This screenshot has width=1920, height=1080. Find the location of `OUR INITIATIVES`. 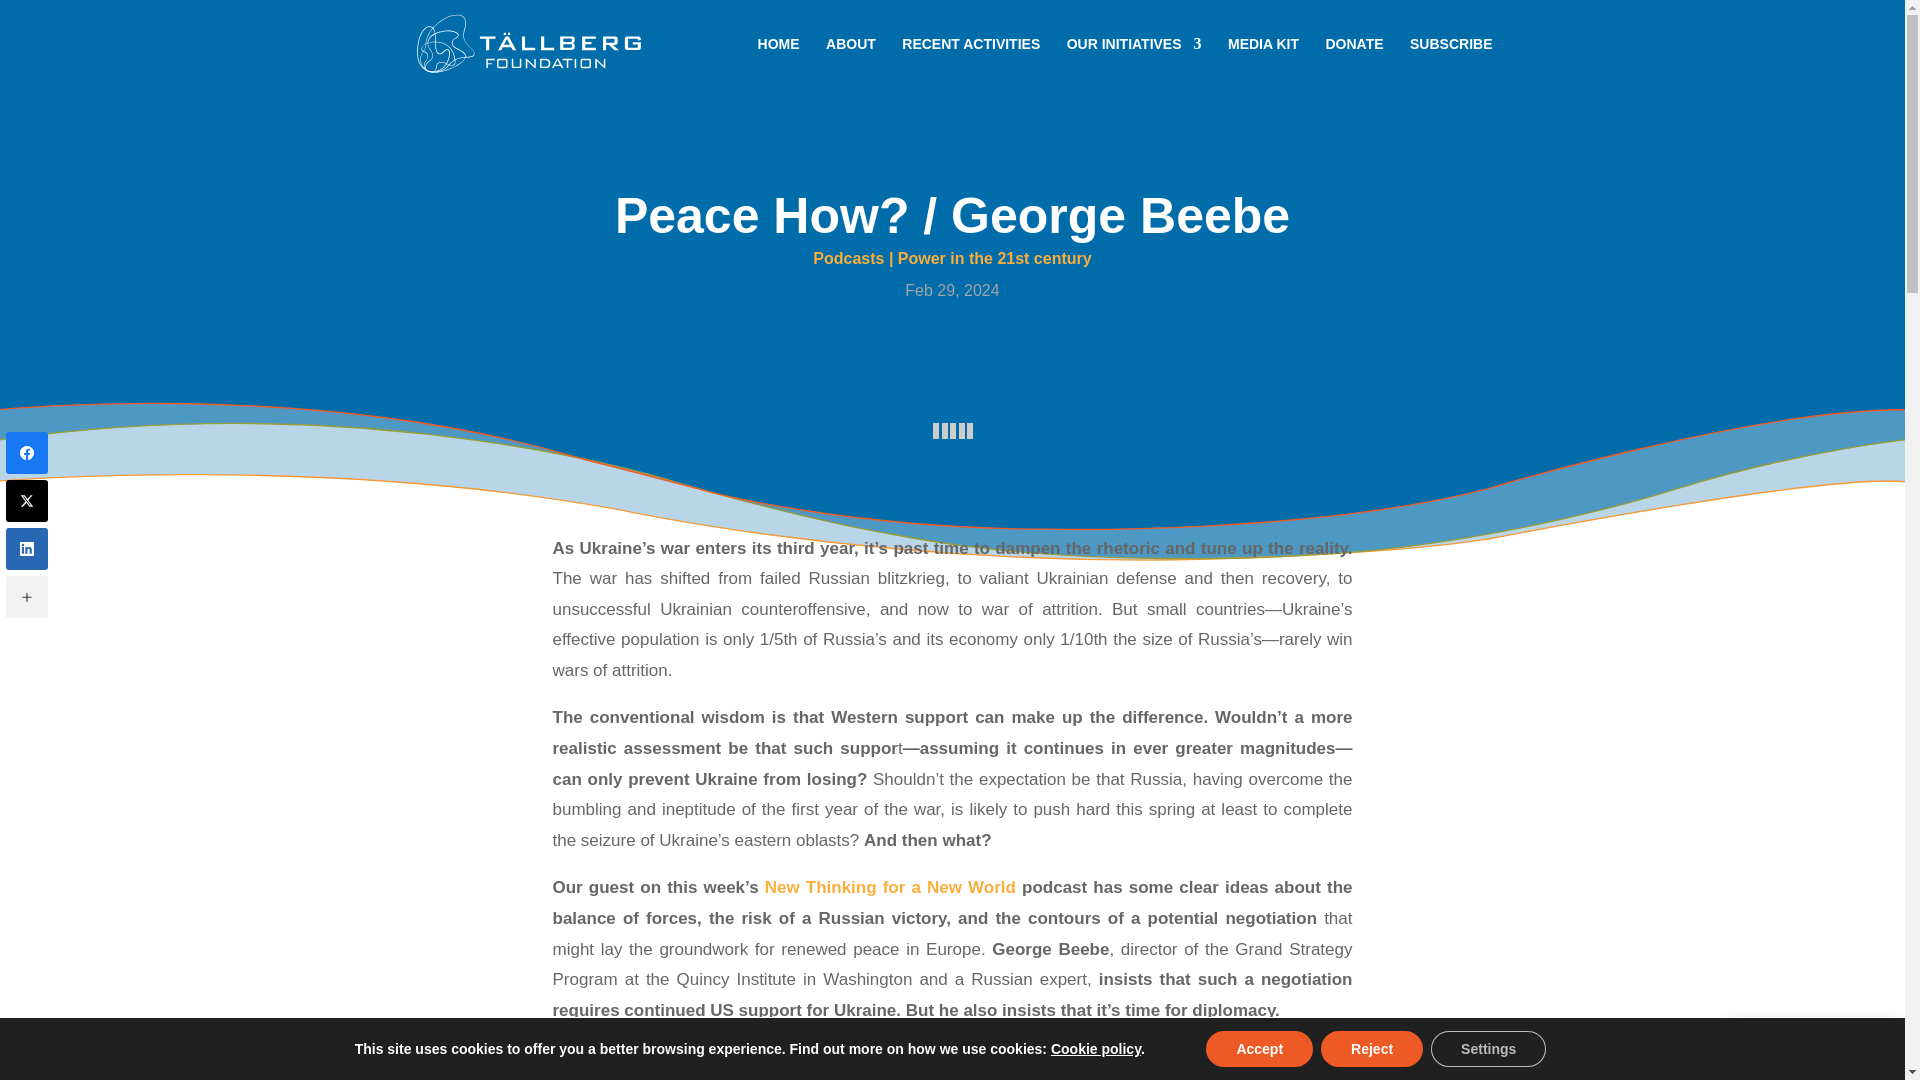

OUR INITIATIVES is located at coordinates (1134, 62).